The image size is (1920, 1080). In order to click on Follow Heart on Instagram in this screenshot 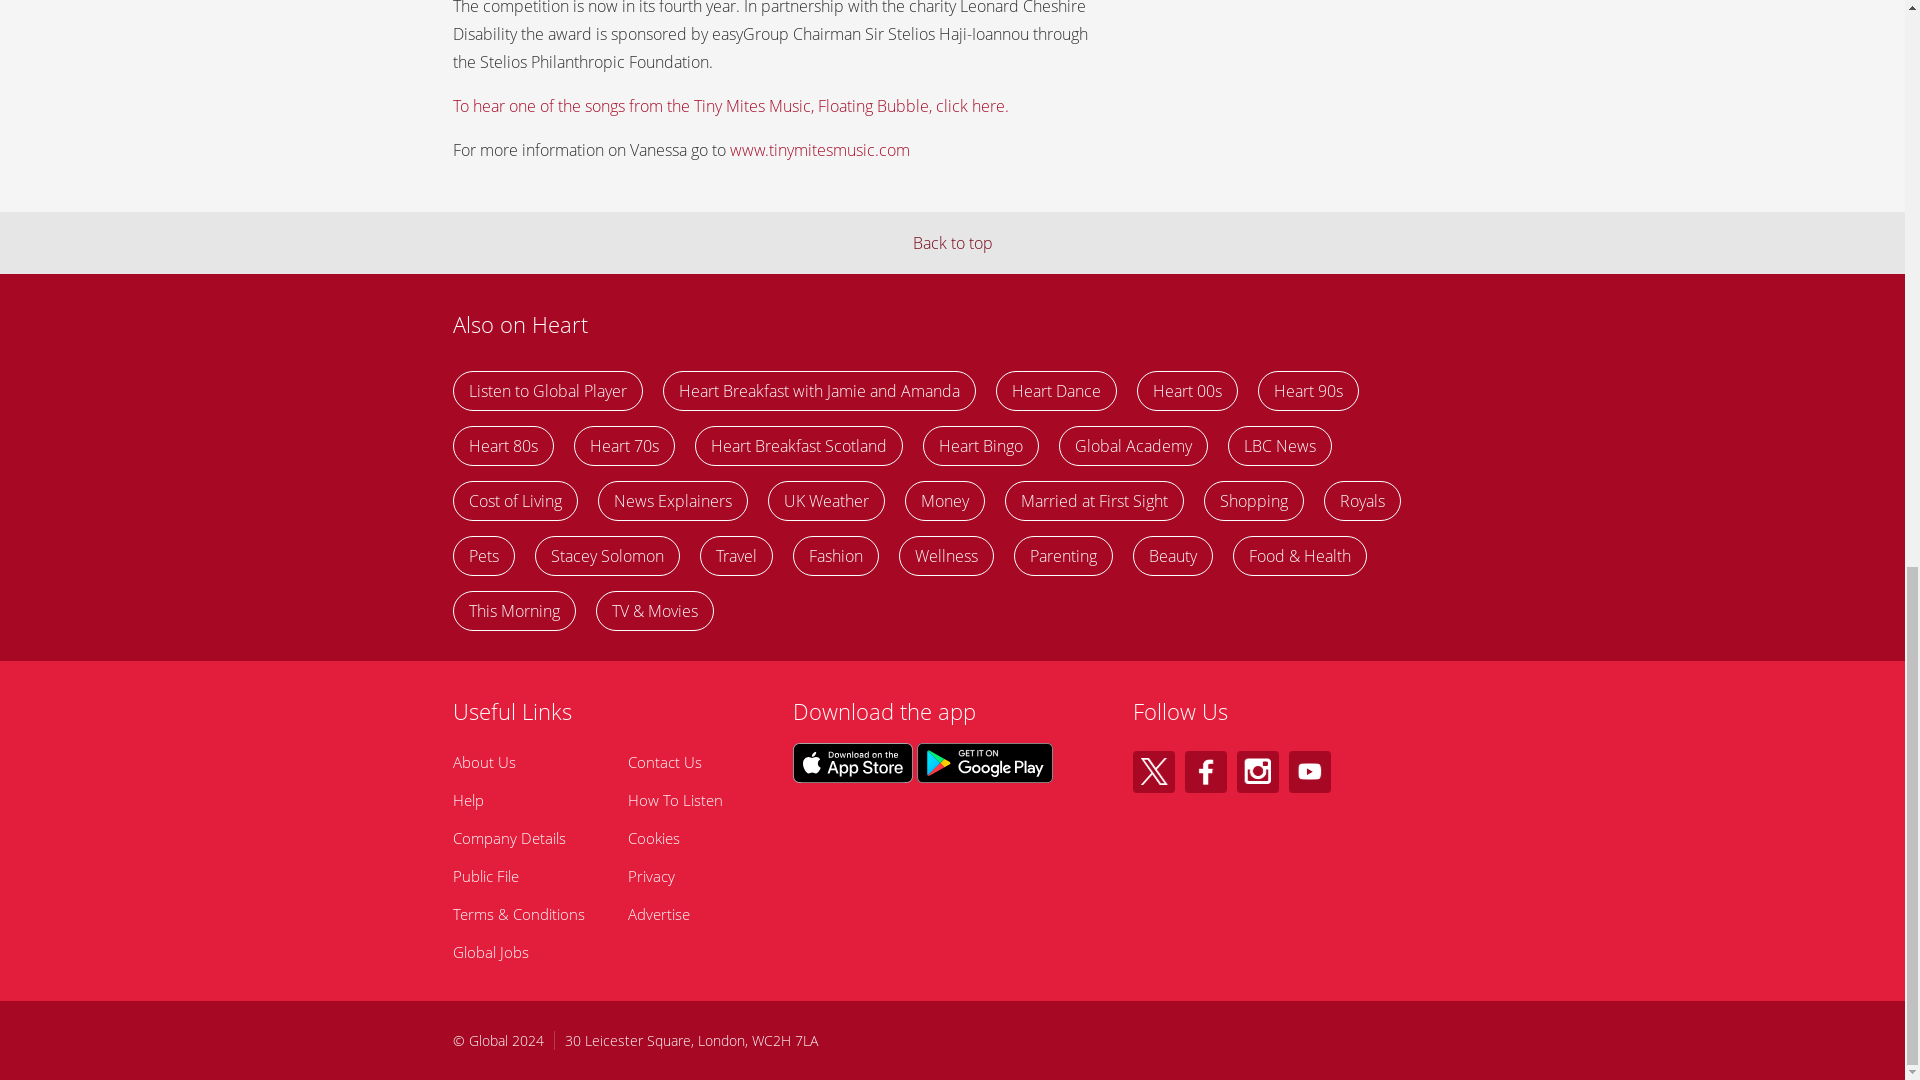, I will do `click(1257, 771)`.